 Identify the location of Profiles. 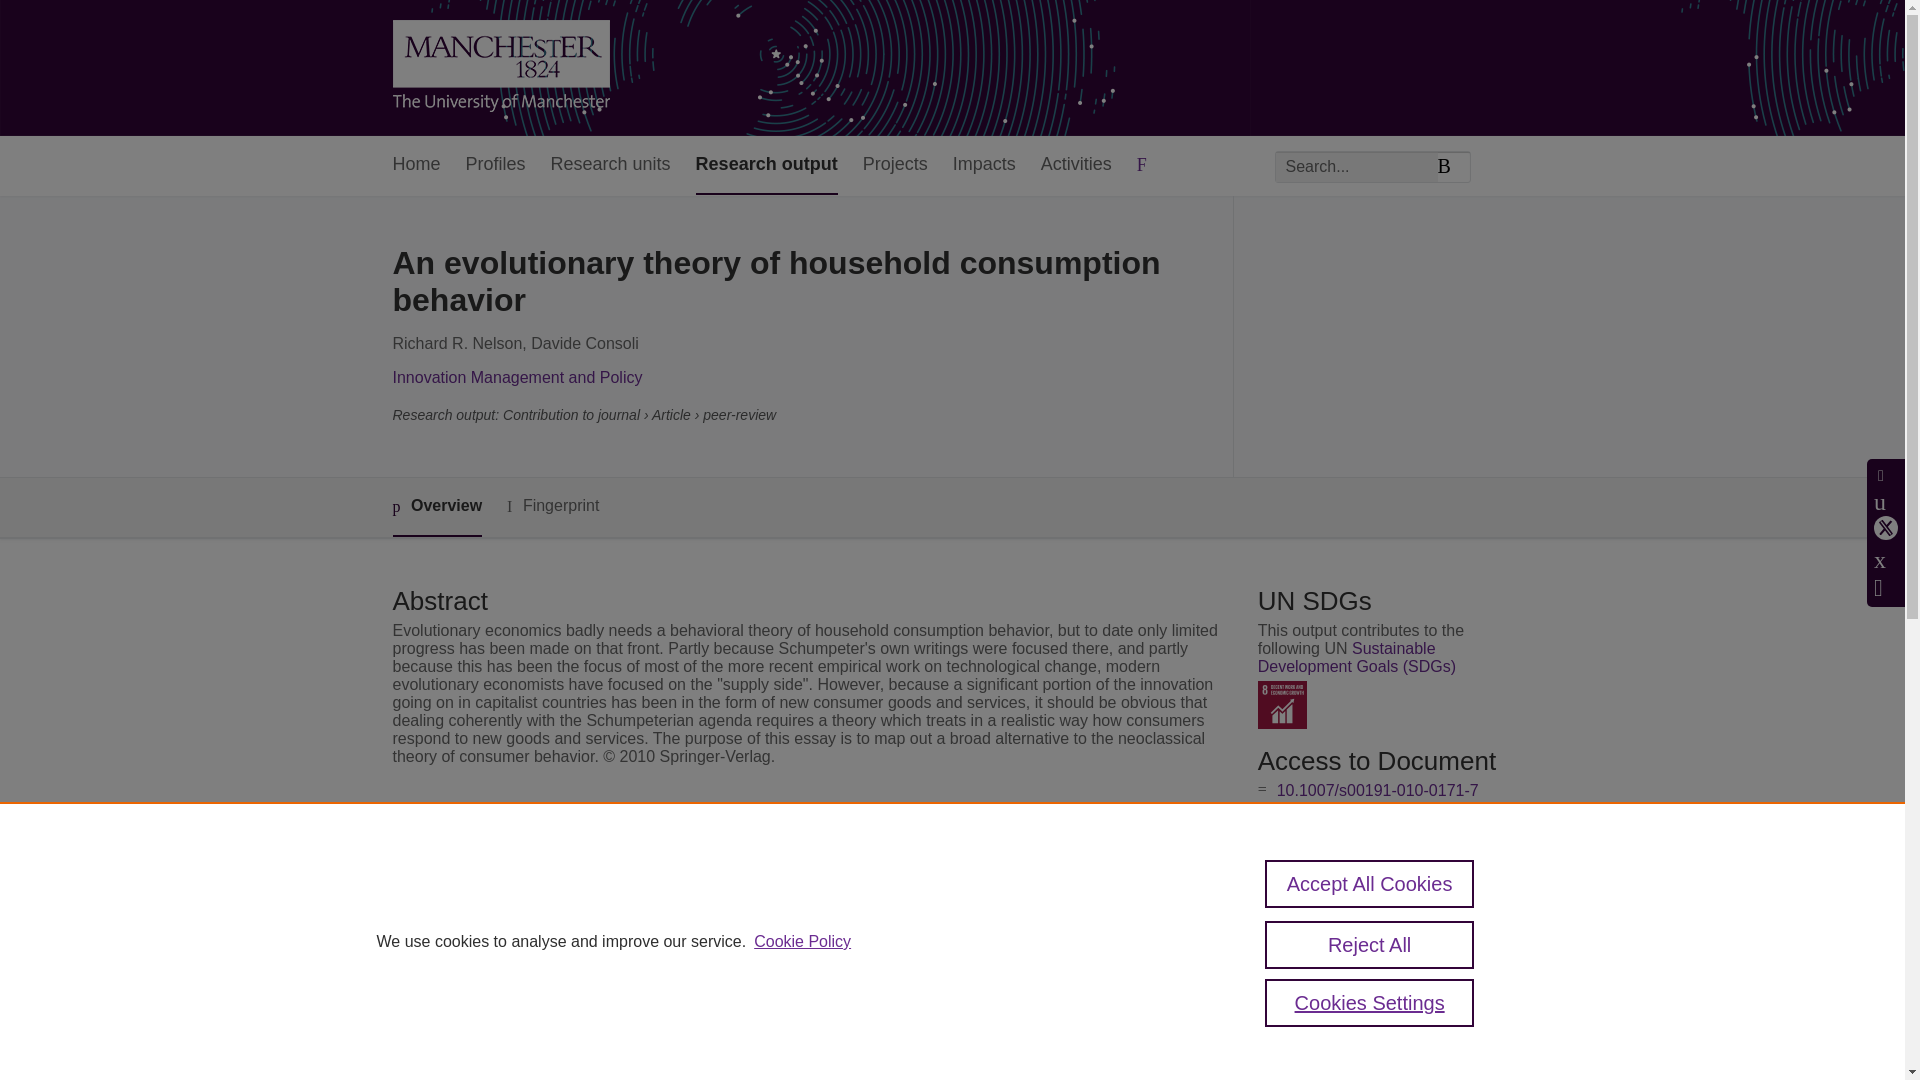
(496, 166).